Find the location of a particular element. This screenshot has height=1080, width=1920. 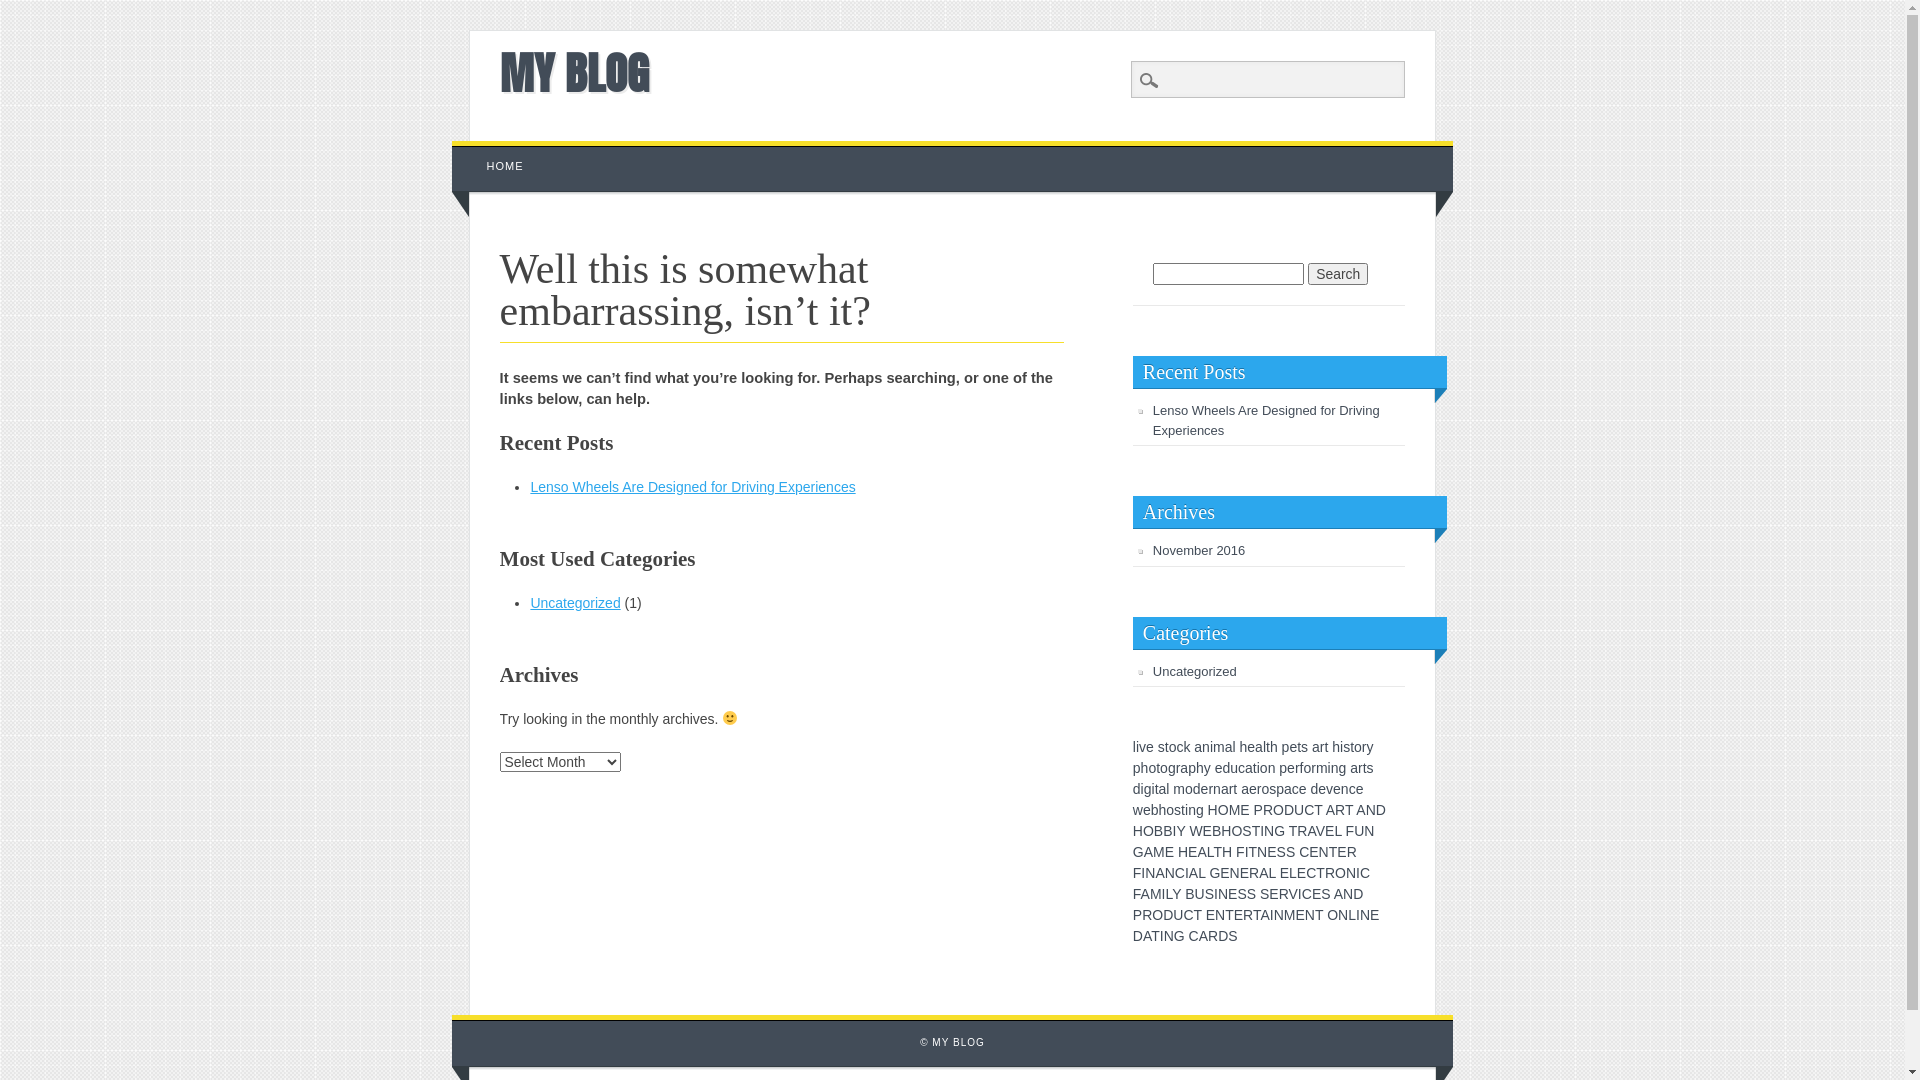

E is located at coordinates (1244, 873).